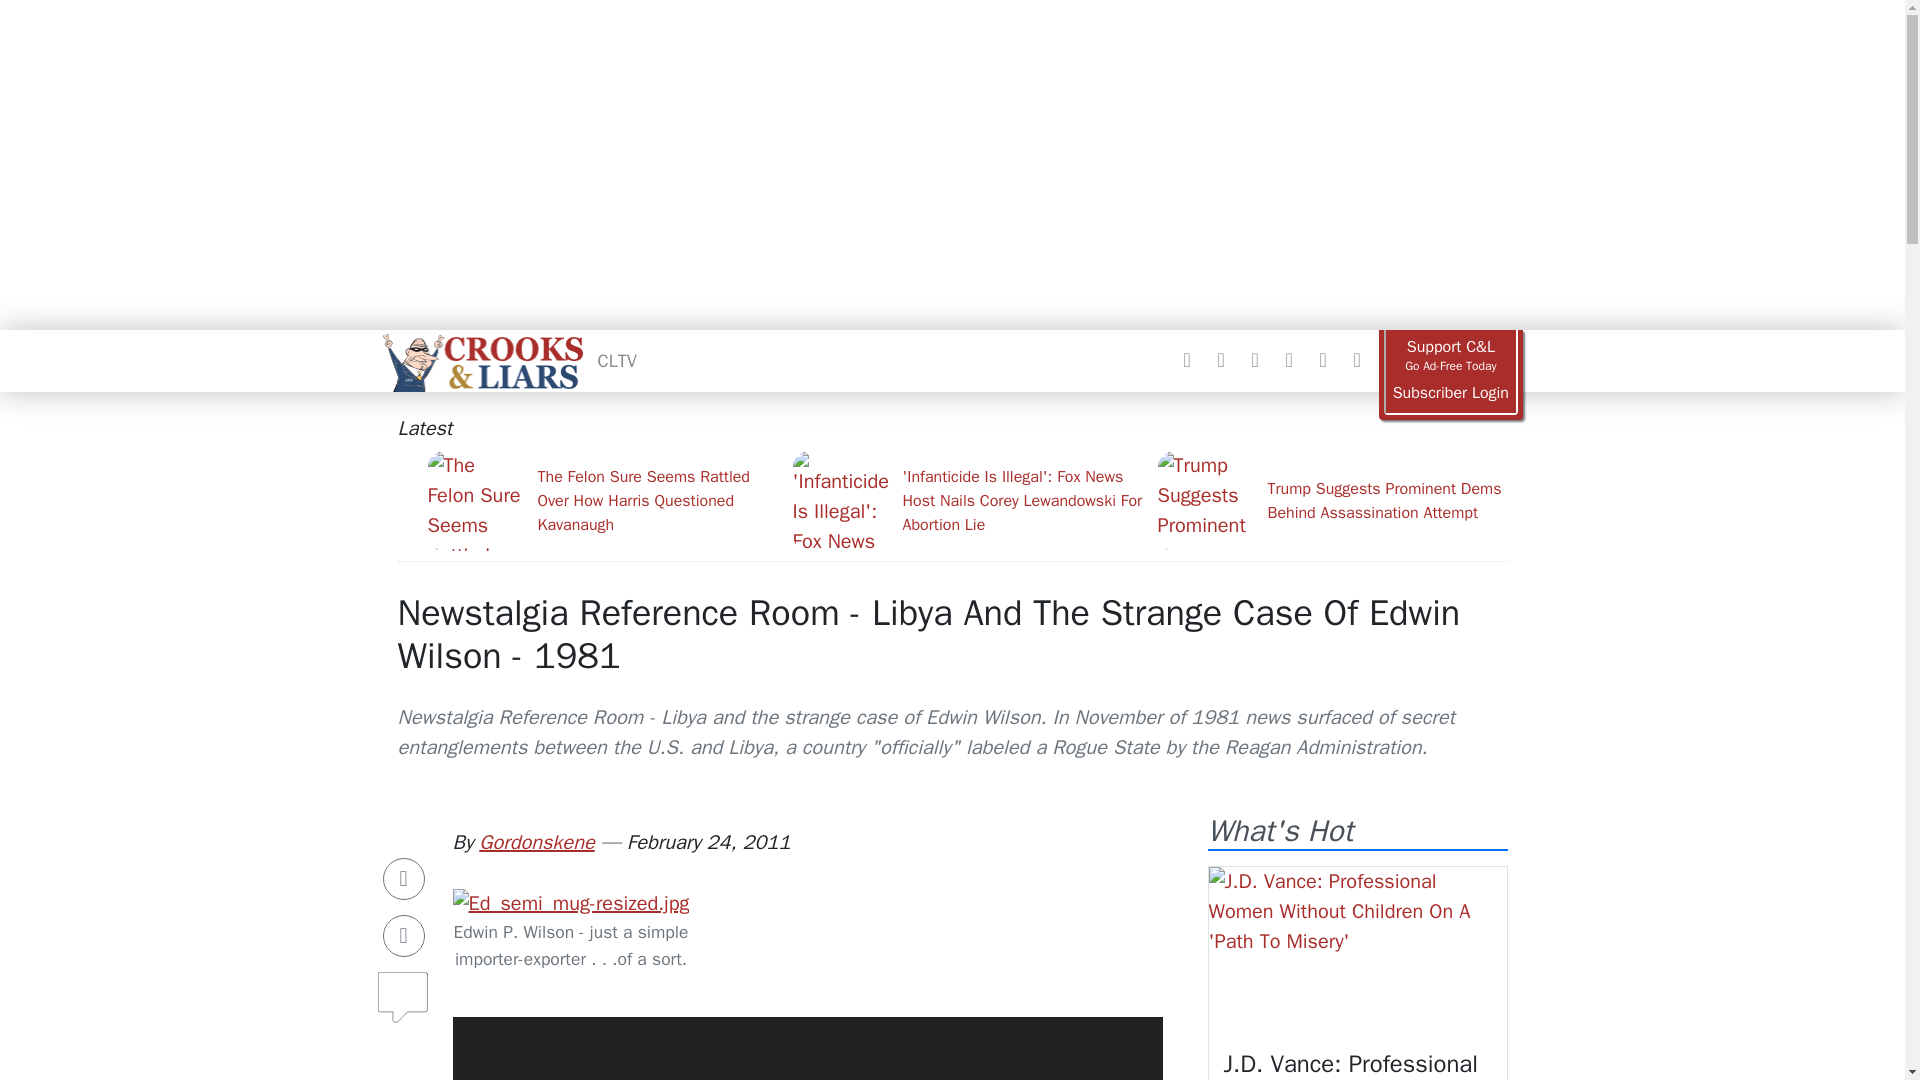 The image size is (1920, 1080). Describe the element at coordinates (1332, 500) in the screenshot. I see `Trump Suggests Prominent Dems Behind Assassination Attempt` at that location.